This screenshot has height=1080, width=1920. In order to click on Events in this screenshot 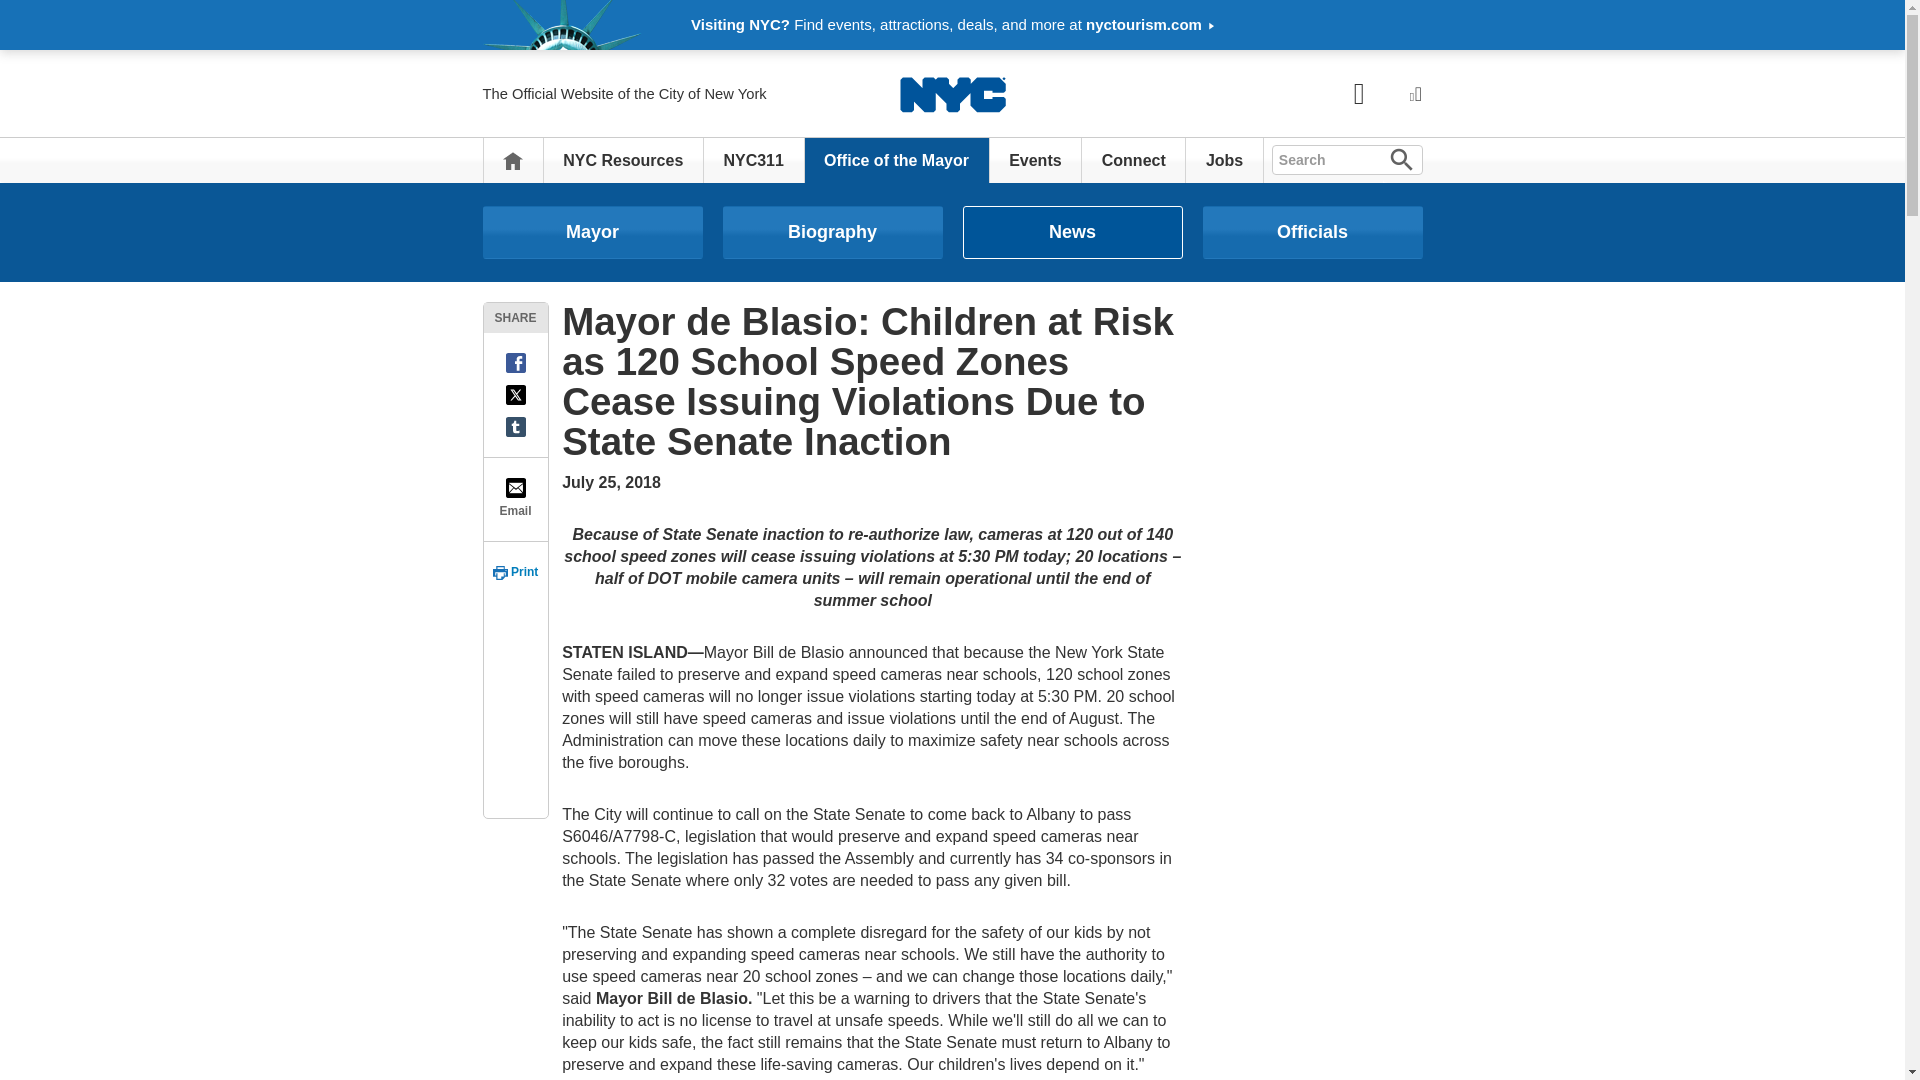, I will do `click(1035, 160)`.